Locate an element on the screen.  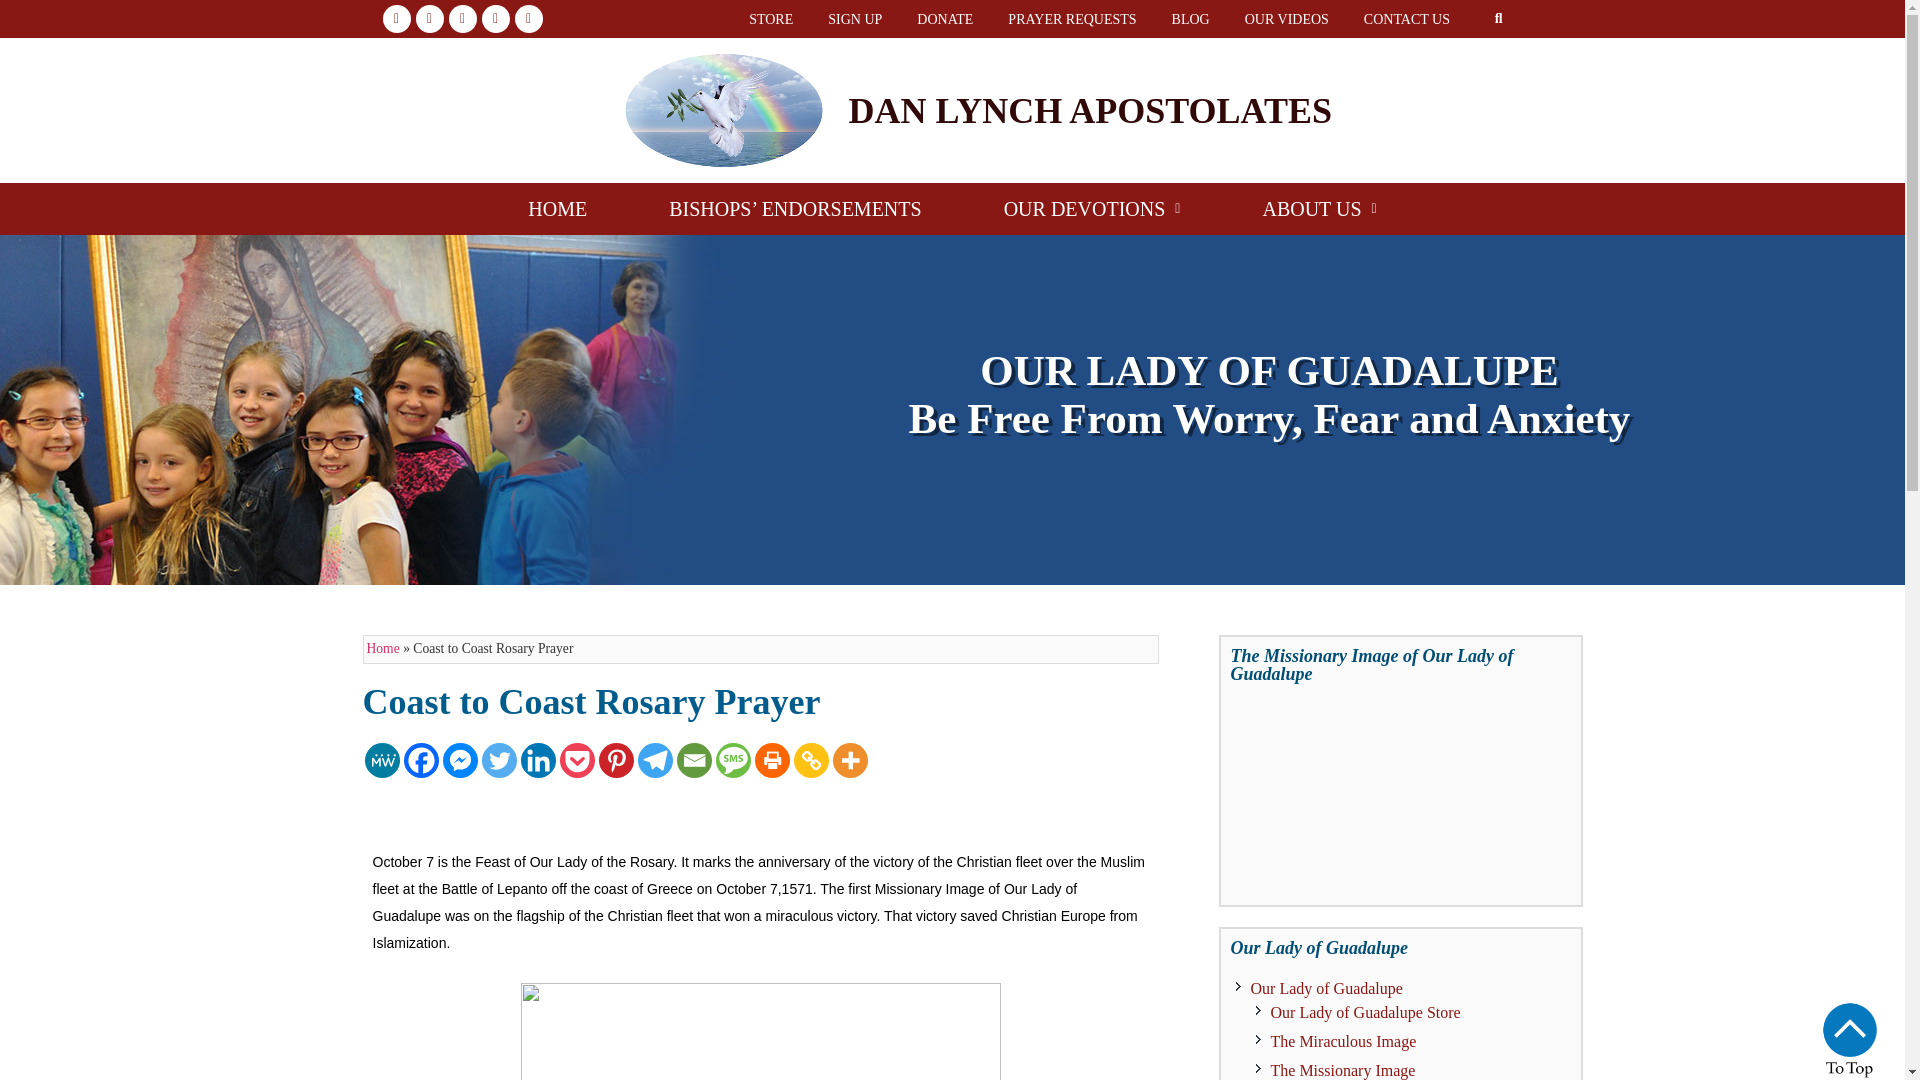
Telegram is located at coordinates (655, 760).